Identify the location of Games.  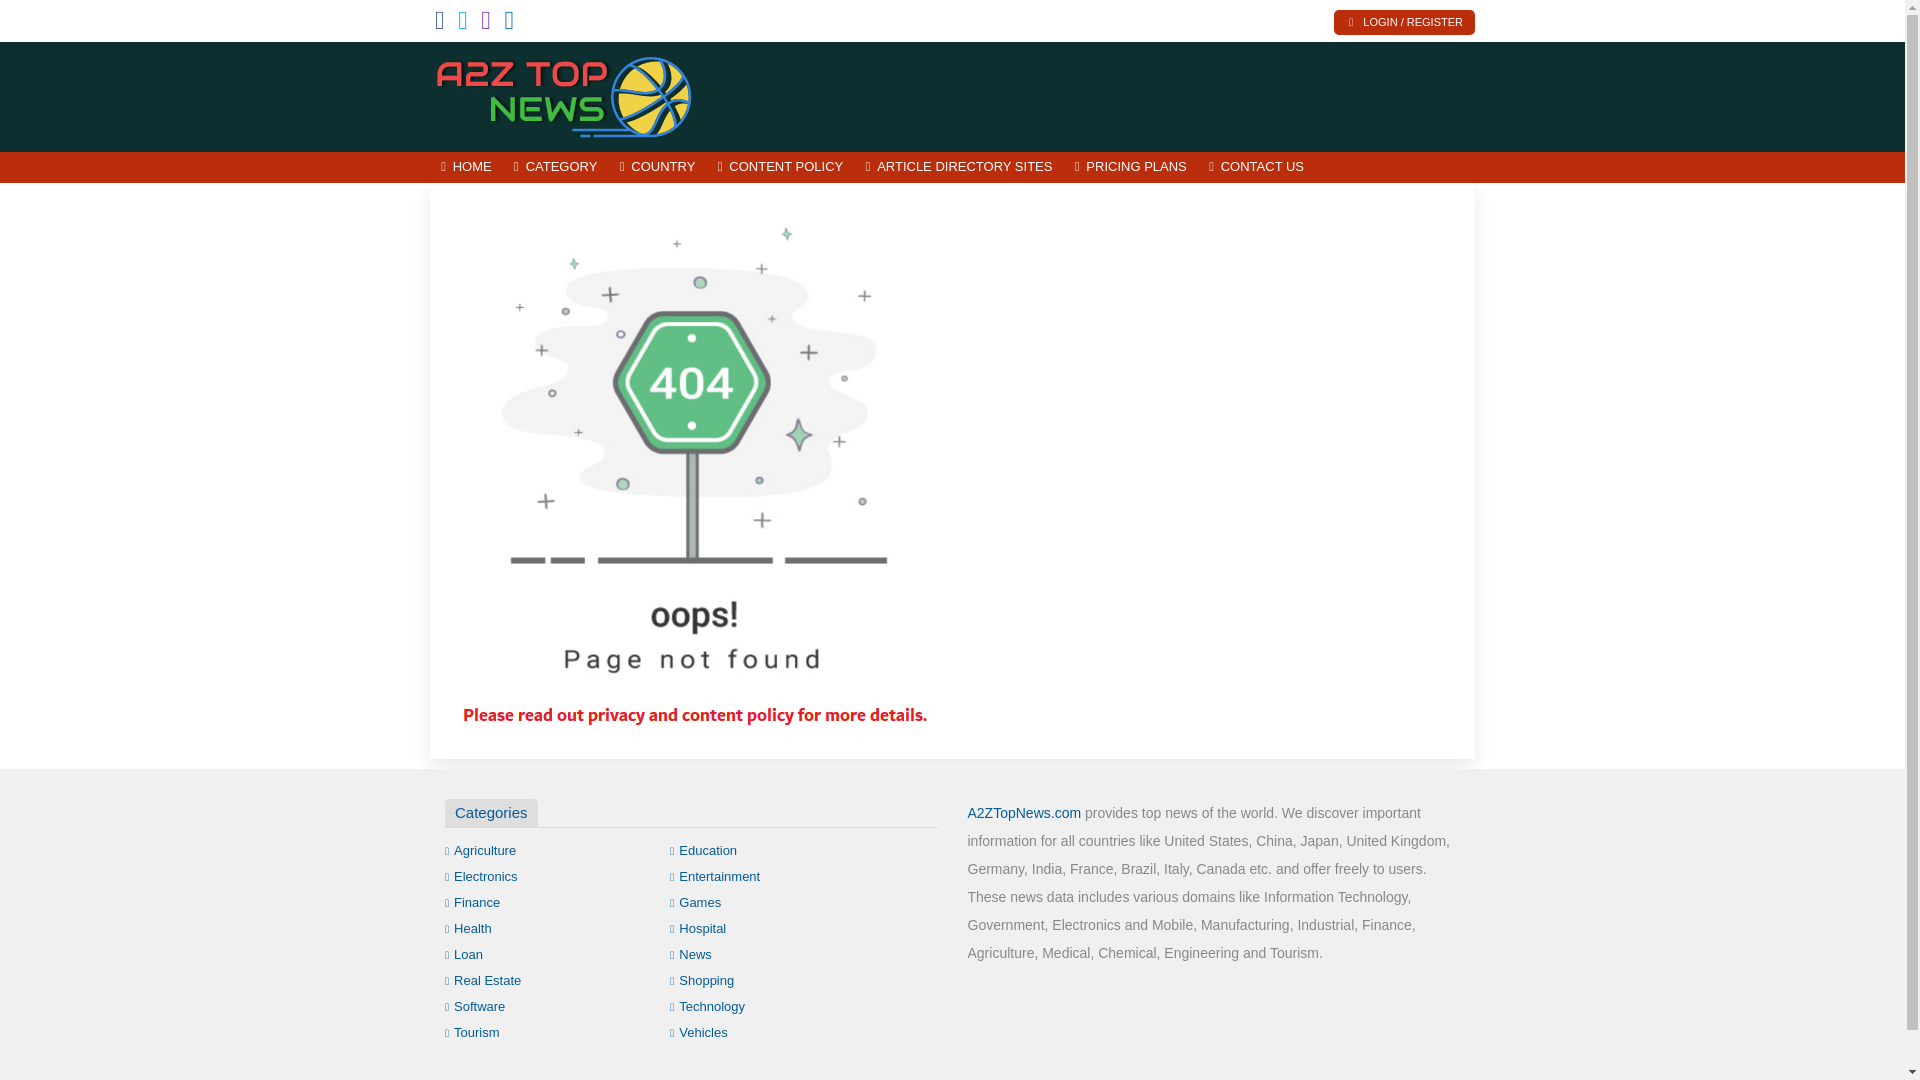
(696, 902).